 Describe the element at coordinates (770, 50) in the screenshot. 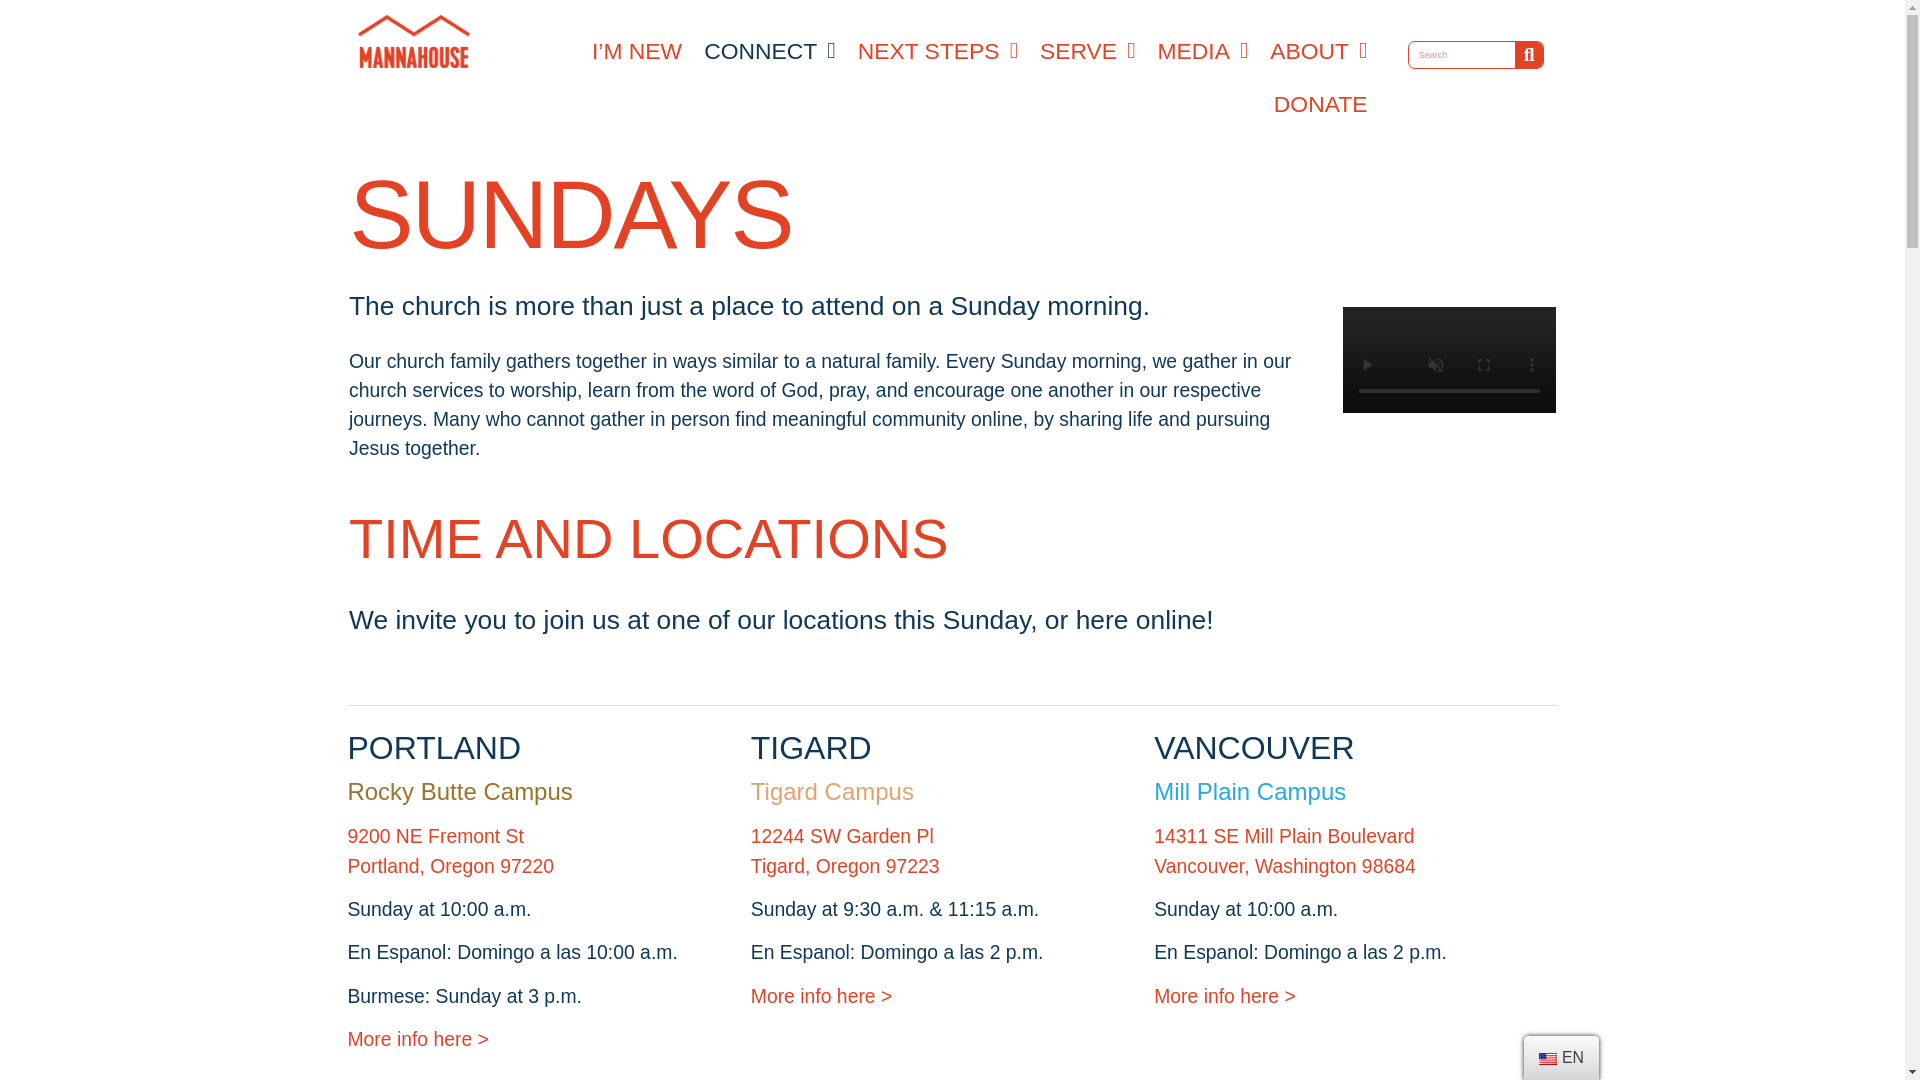

I see `CONNECT` at that location.